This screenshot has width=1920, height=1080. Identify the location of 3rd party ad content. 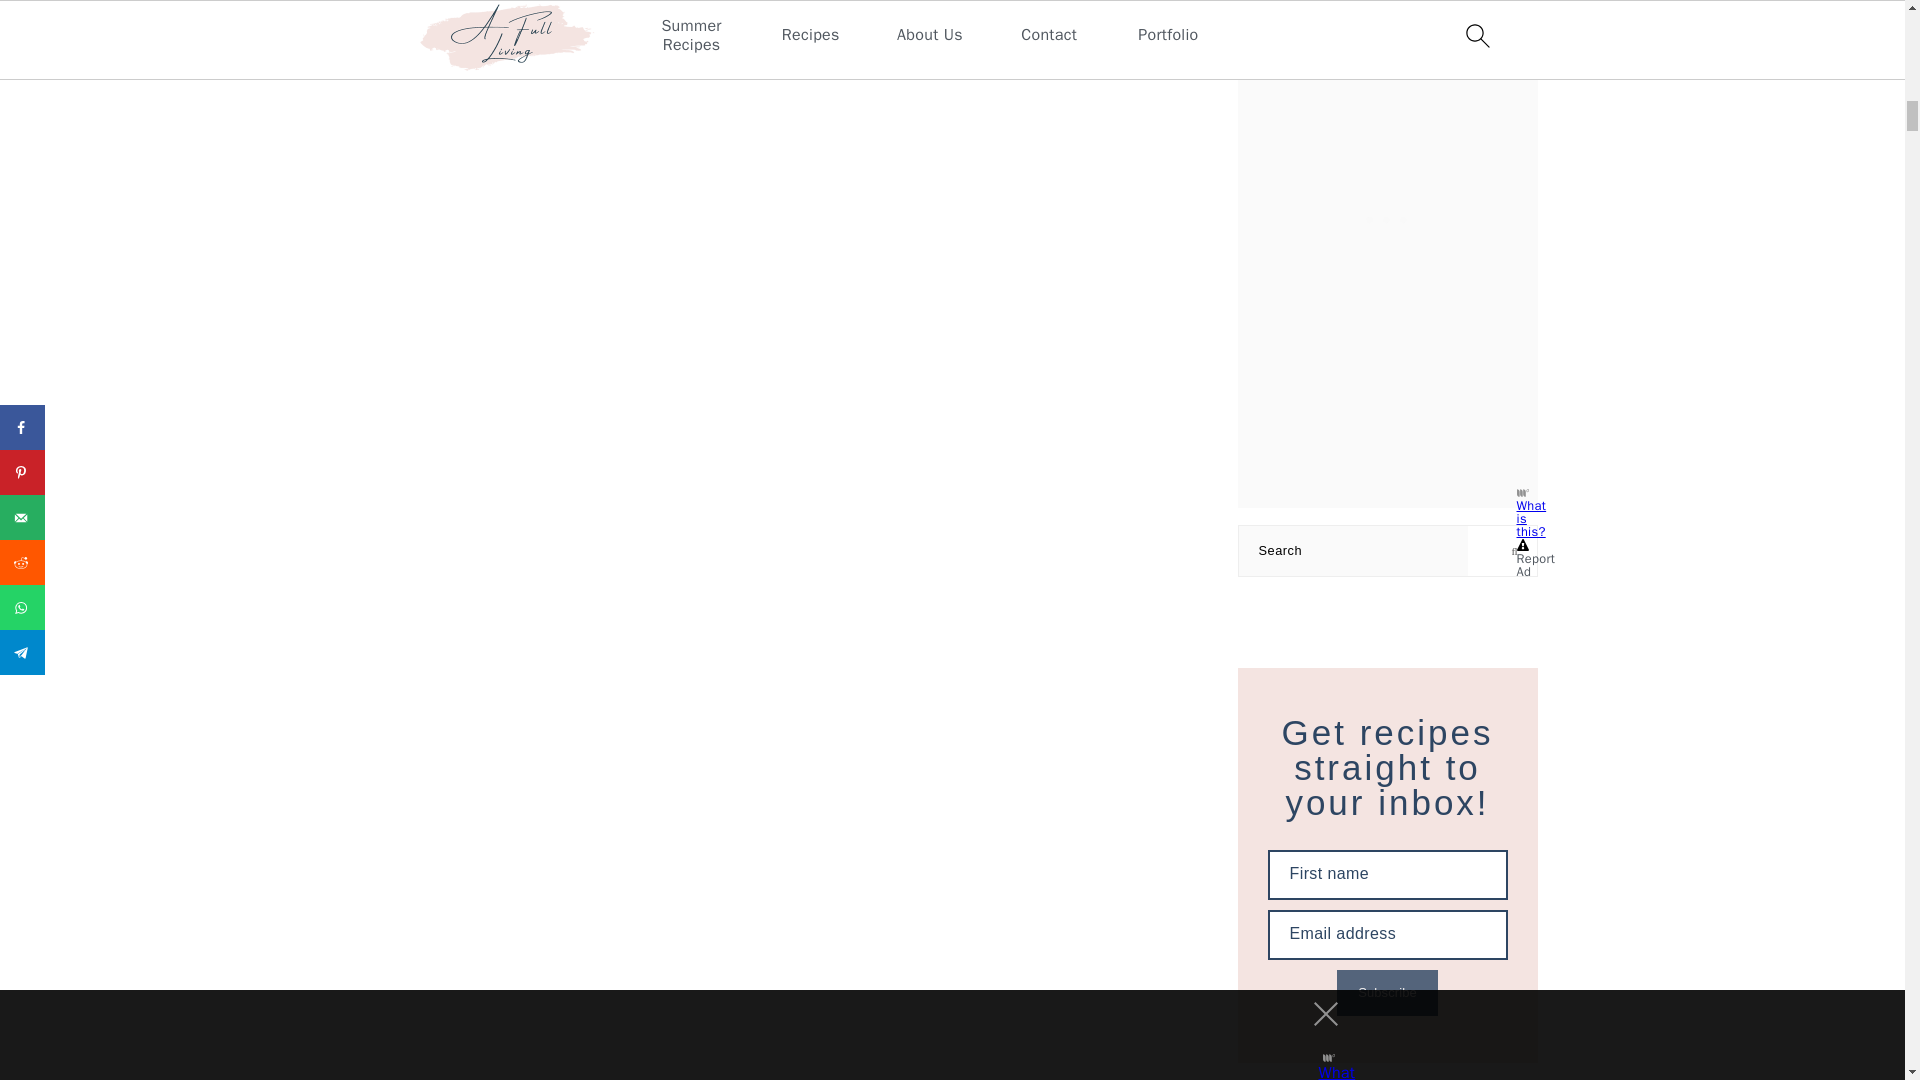
(1388, 78).